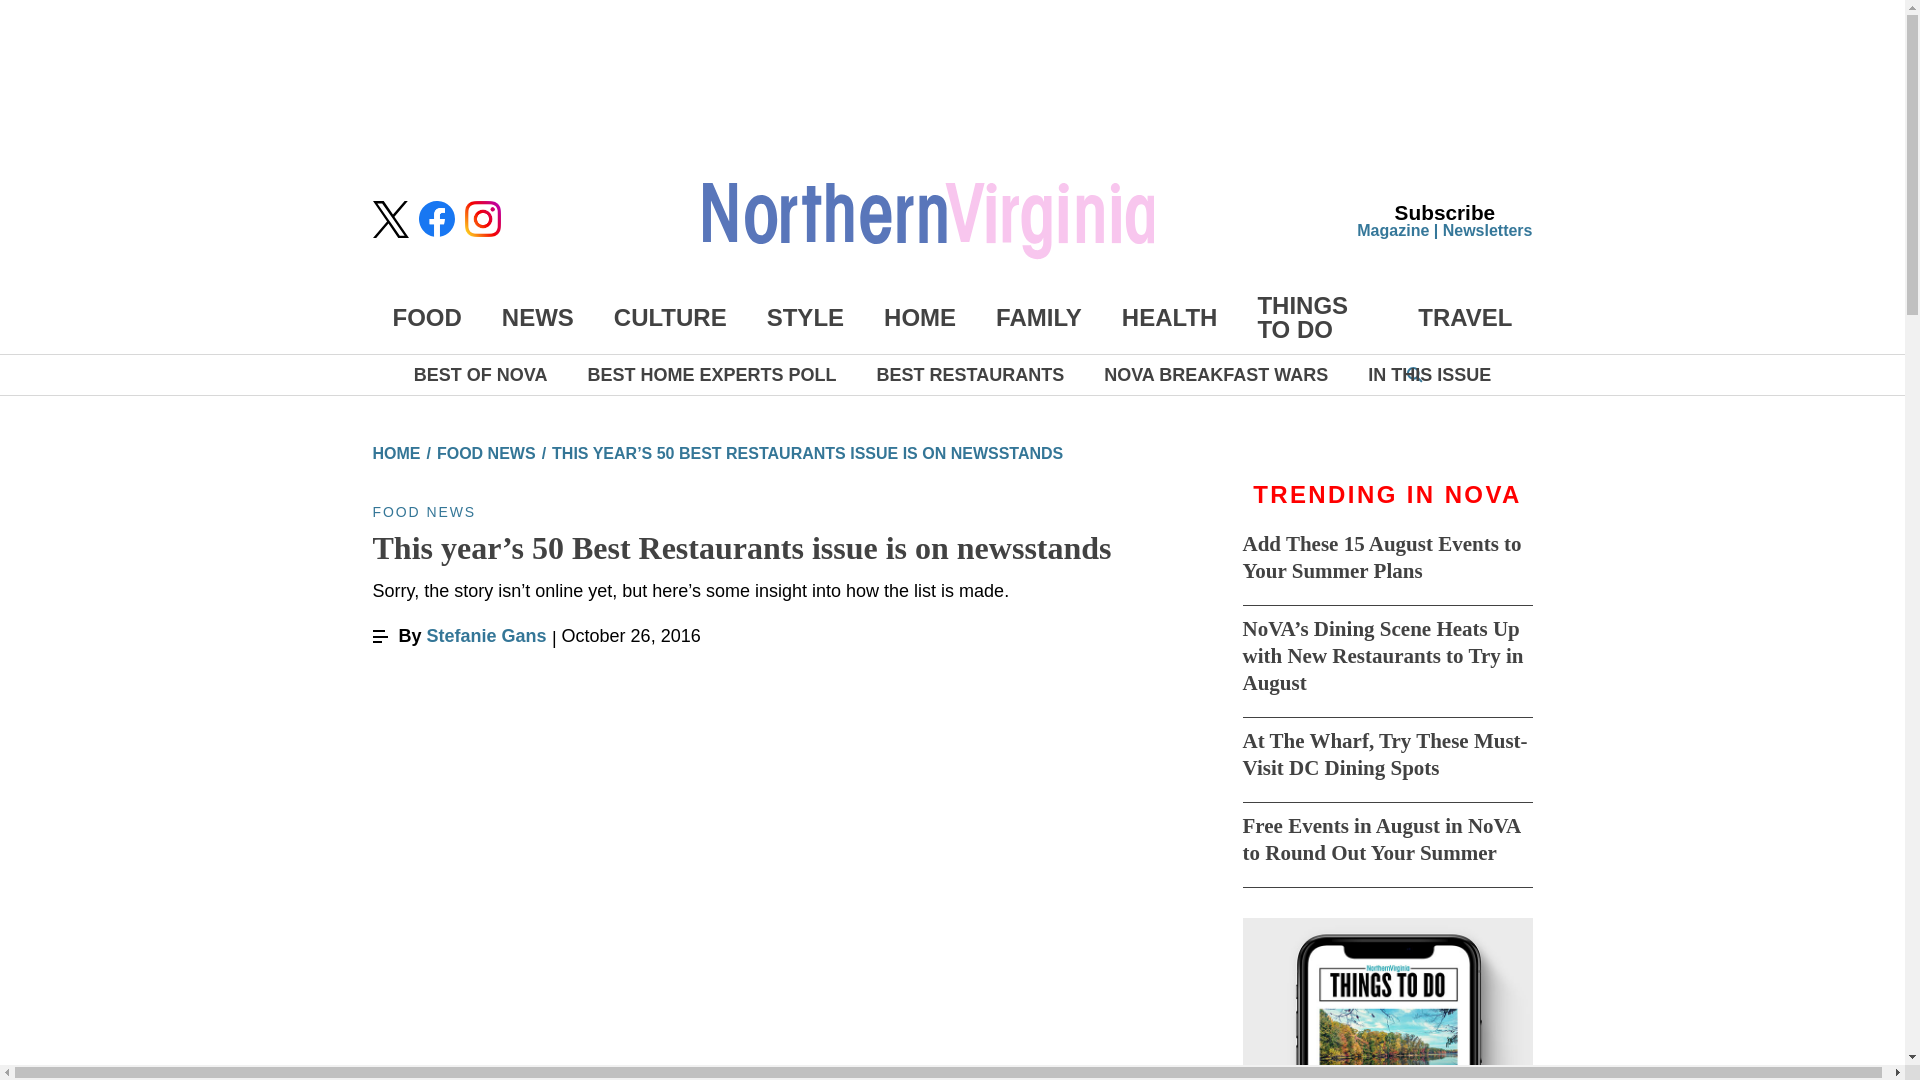 This screenshot has width=1920, height=1080. What do you see at coordinates (486, 453) in the screenshot?
I see `FOOD NEWS` at bounding box center [486, 453].